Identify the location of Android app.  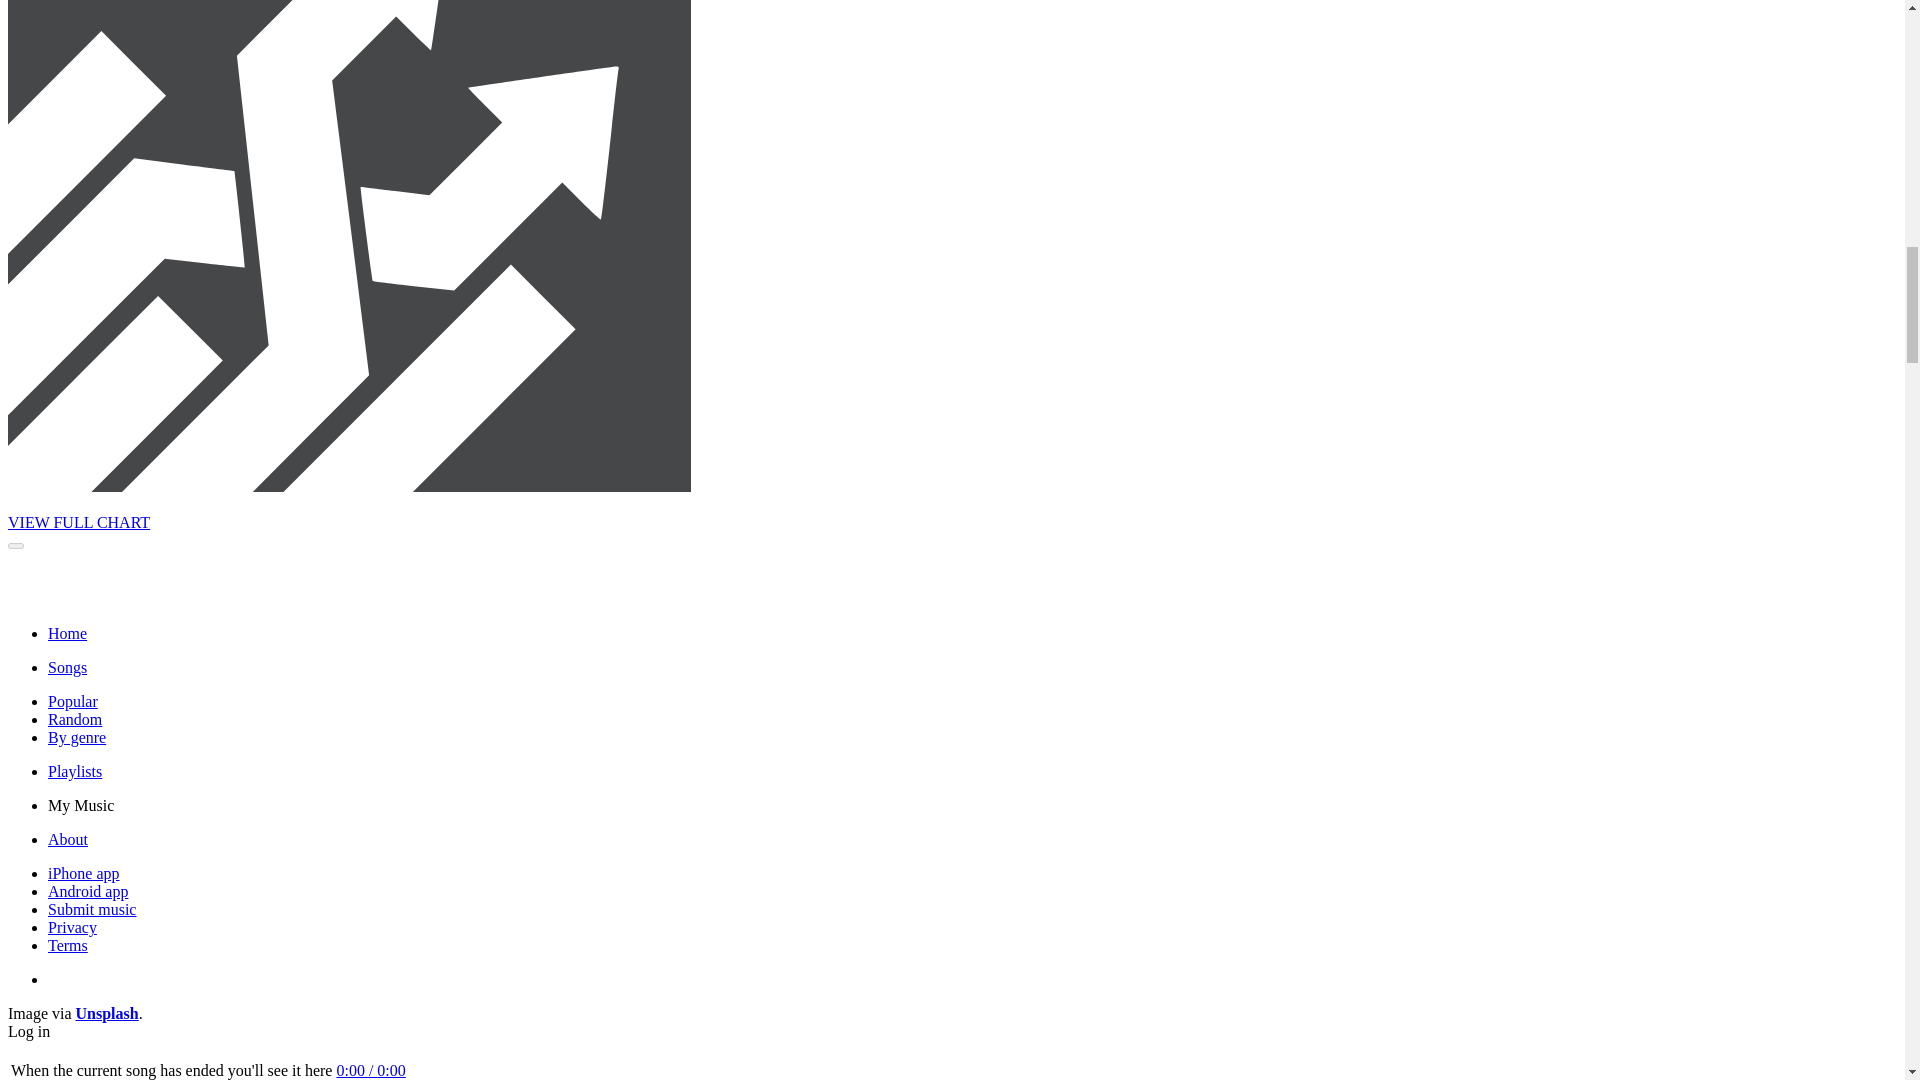
(88, 891).